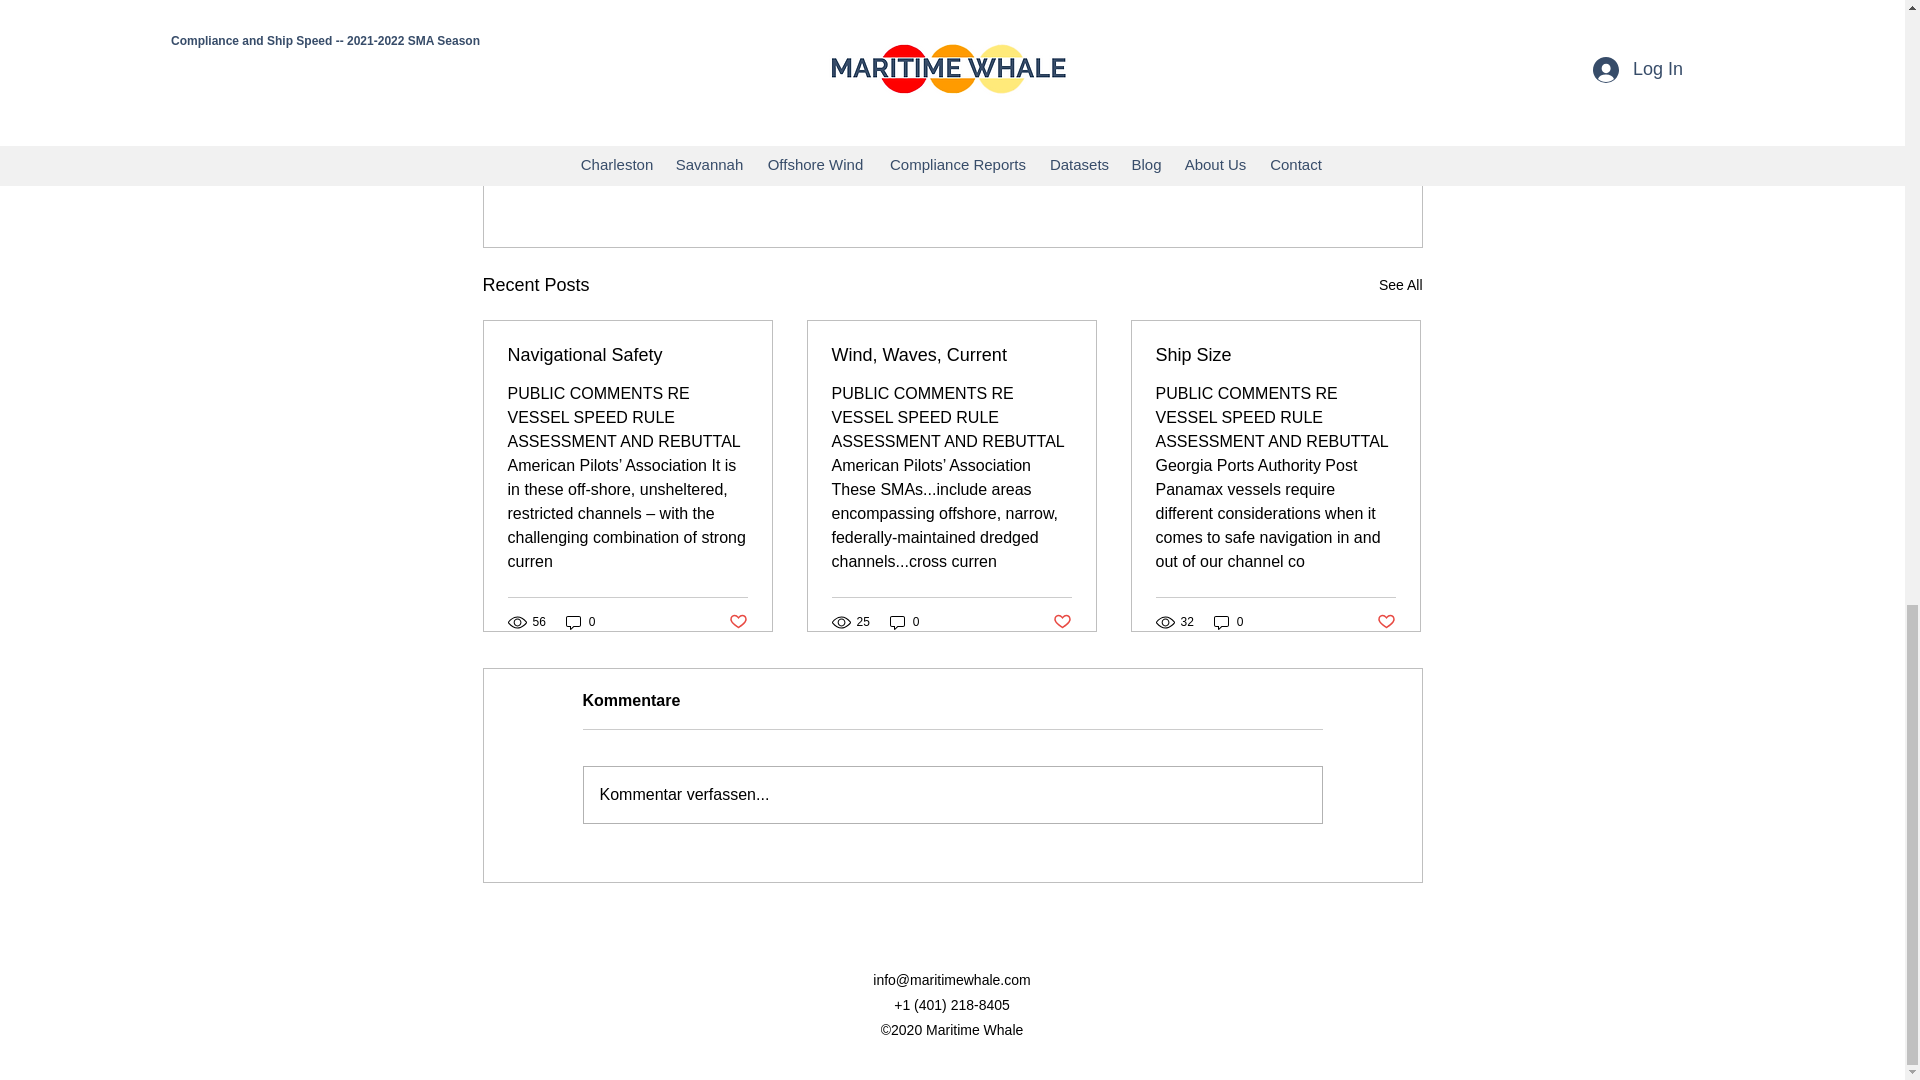 This screenshot has height=1080, width=1920. I want to click on Kommentar verfassen..., so click(952, 794).